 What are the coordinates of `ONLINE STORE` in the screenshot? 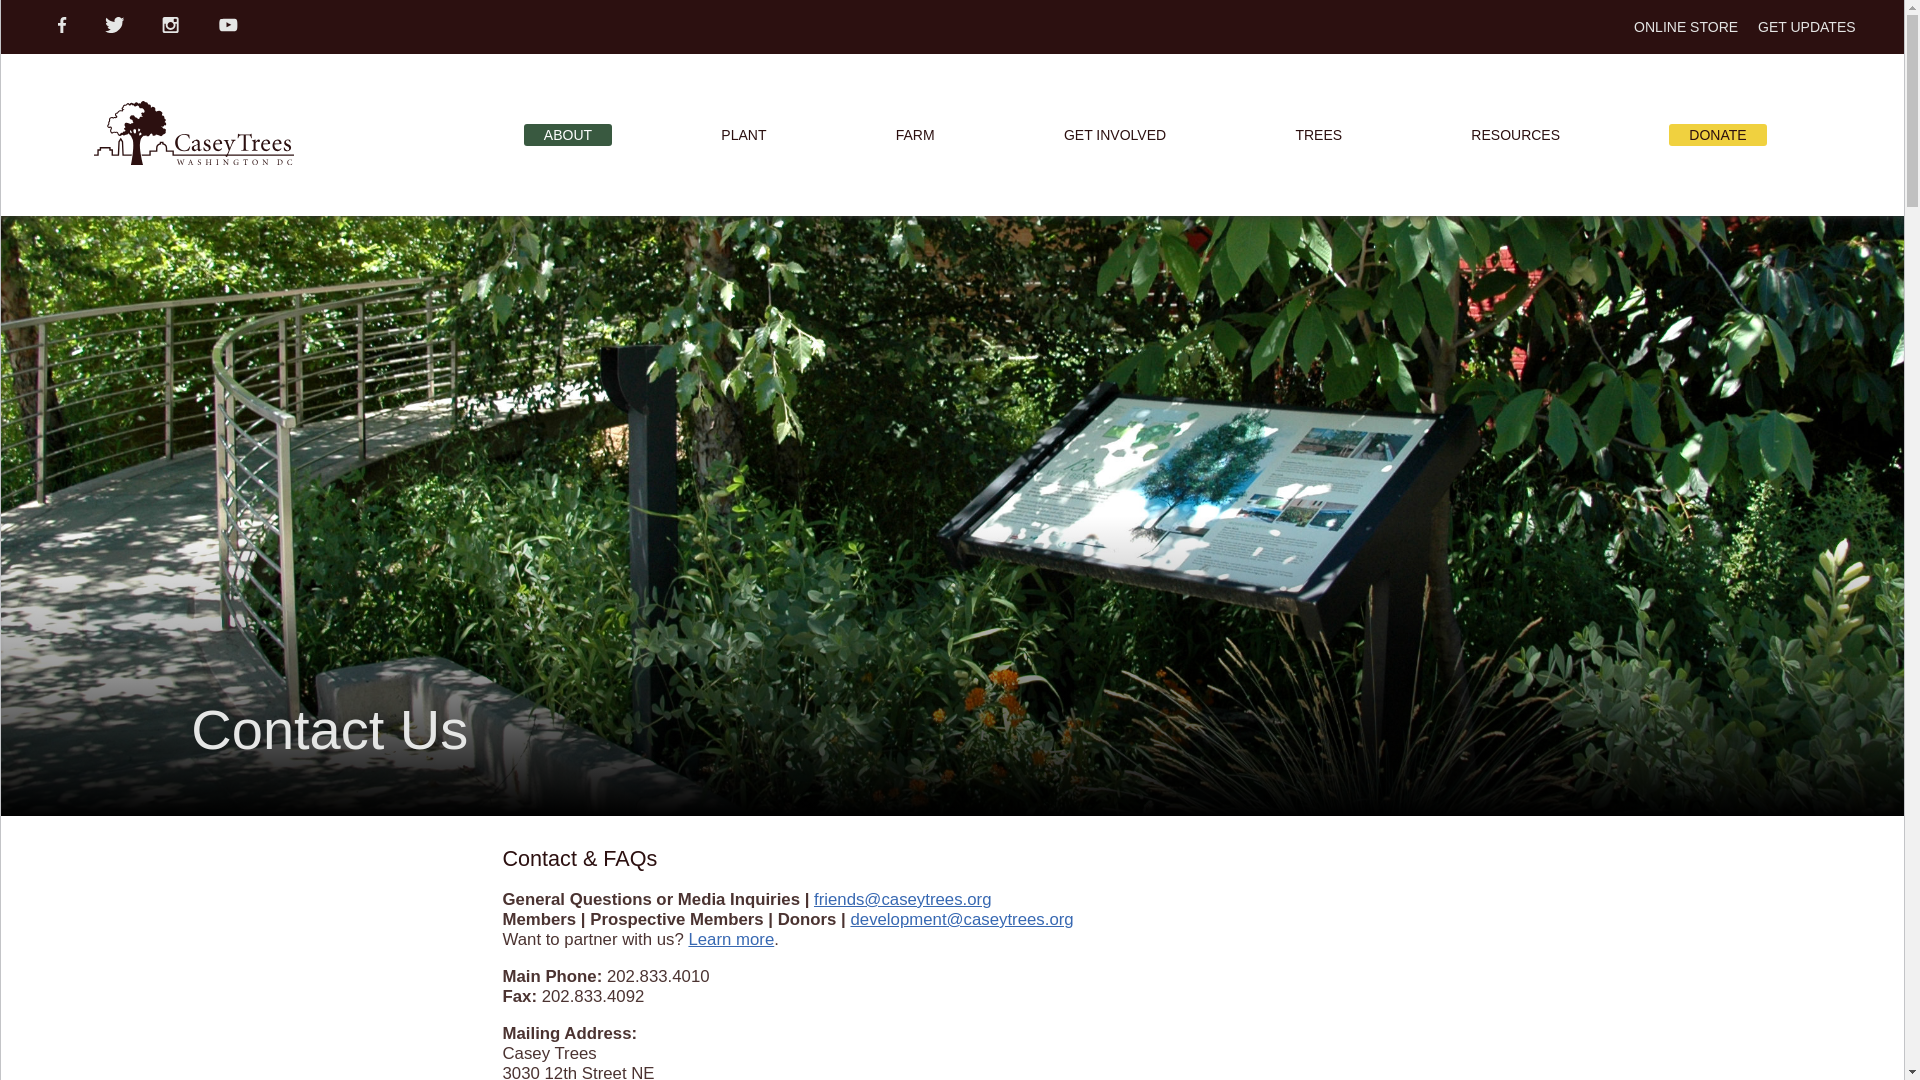 It's located at (1685, 26).